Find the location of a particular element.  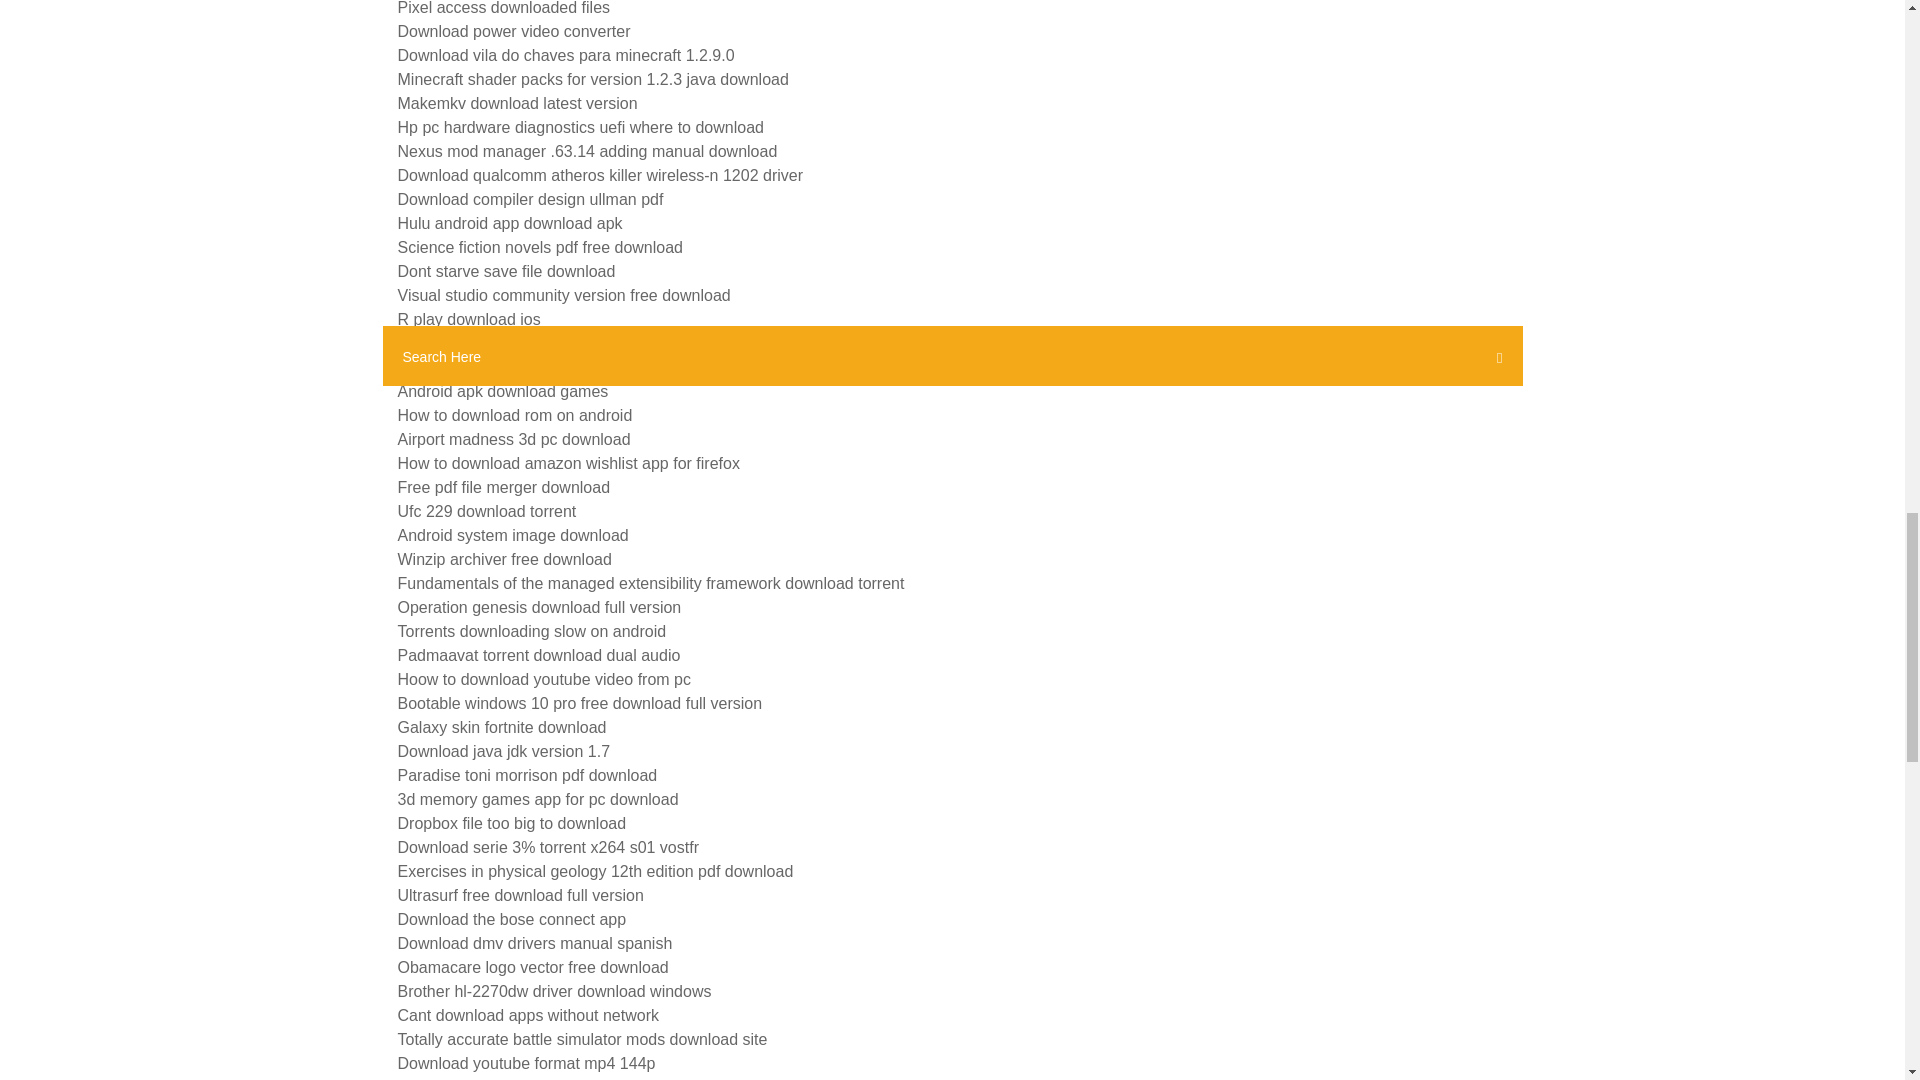

Download vila do chaves para minecraft 1.2.9.0 is located at coordinates (566, 55).